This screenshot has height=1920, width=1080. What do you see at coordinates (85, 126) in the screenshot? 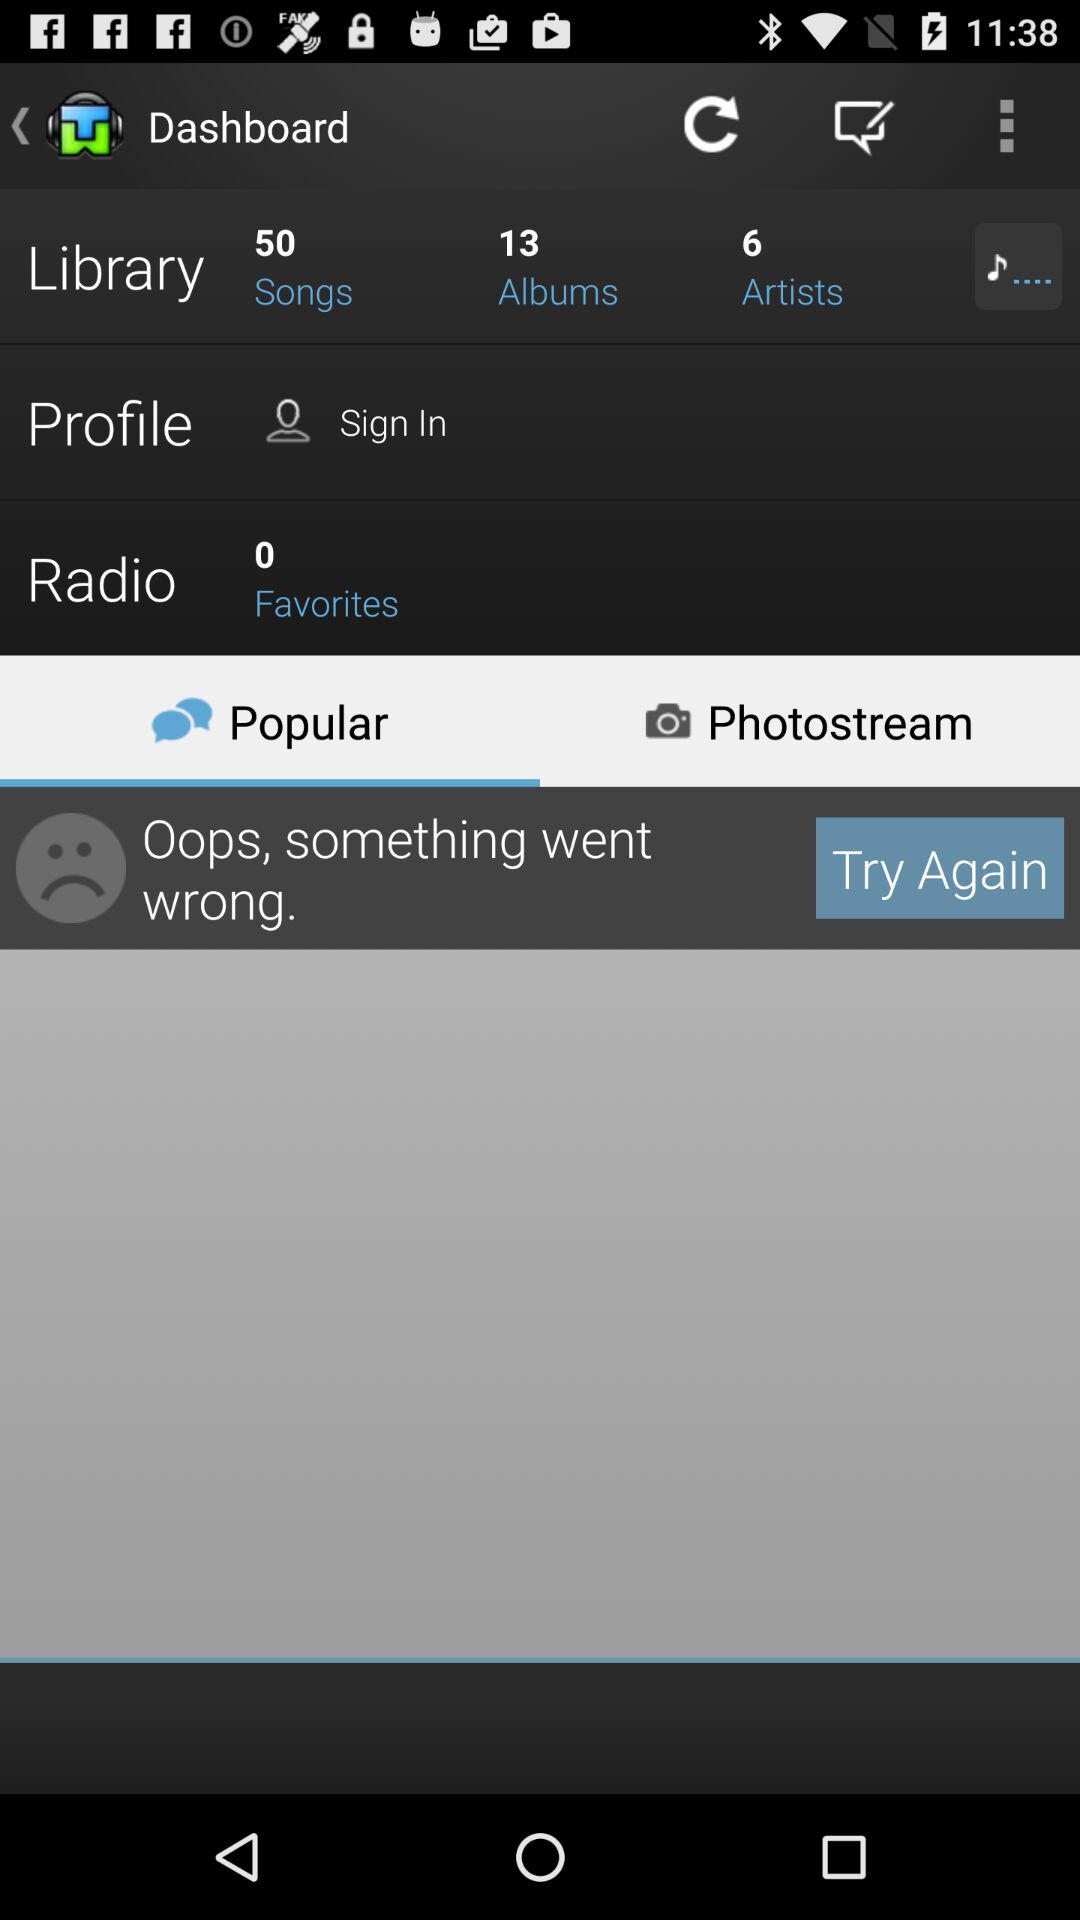
I see `go to left of dashboard` at bounding box center [85, 126].